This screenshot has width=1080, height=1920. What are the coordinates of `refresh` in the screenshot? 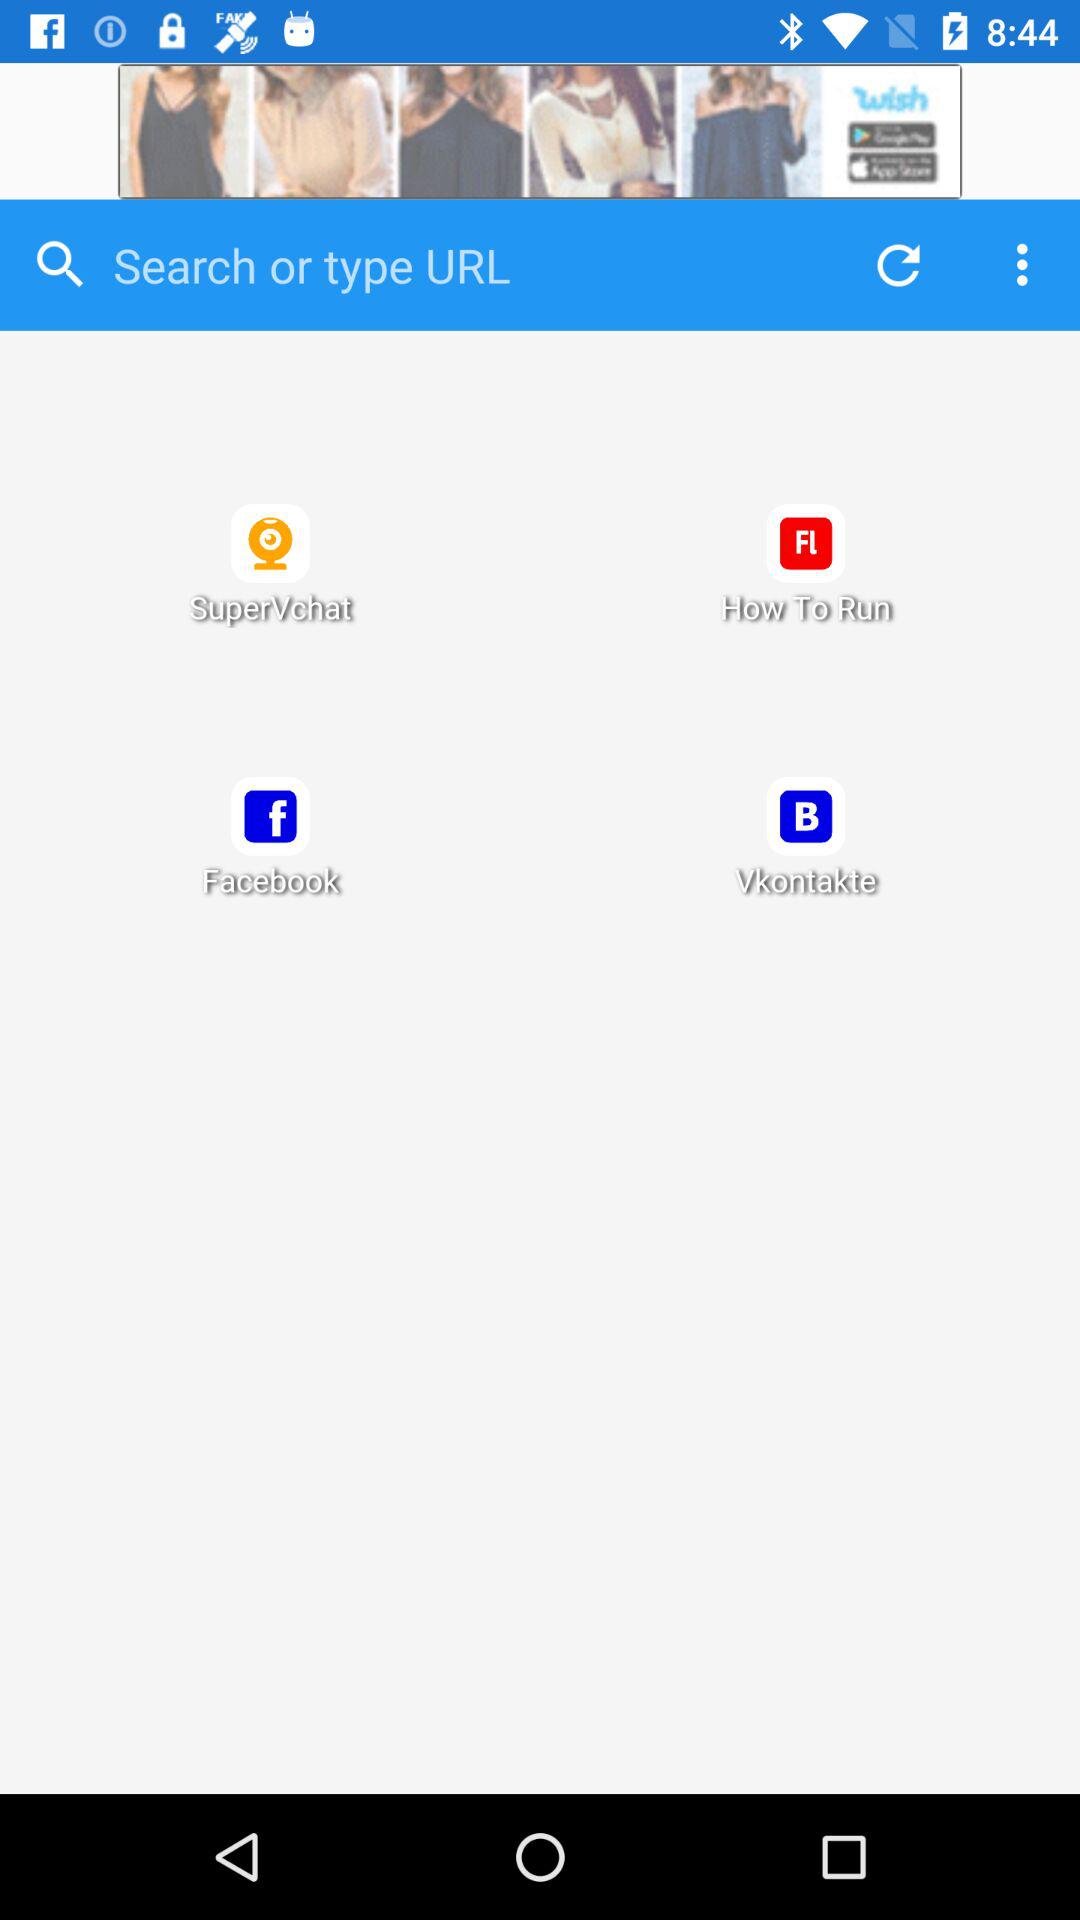 It's located at (893, 264).